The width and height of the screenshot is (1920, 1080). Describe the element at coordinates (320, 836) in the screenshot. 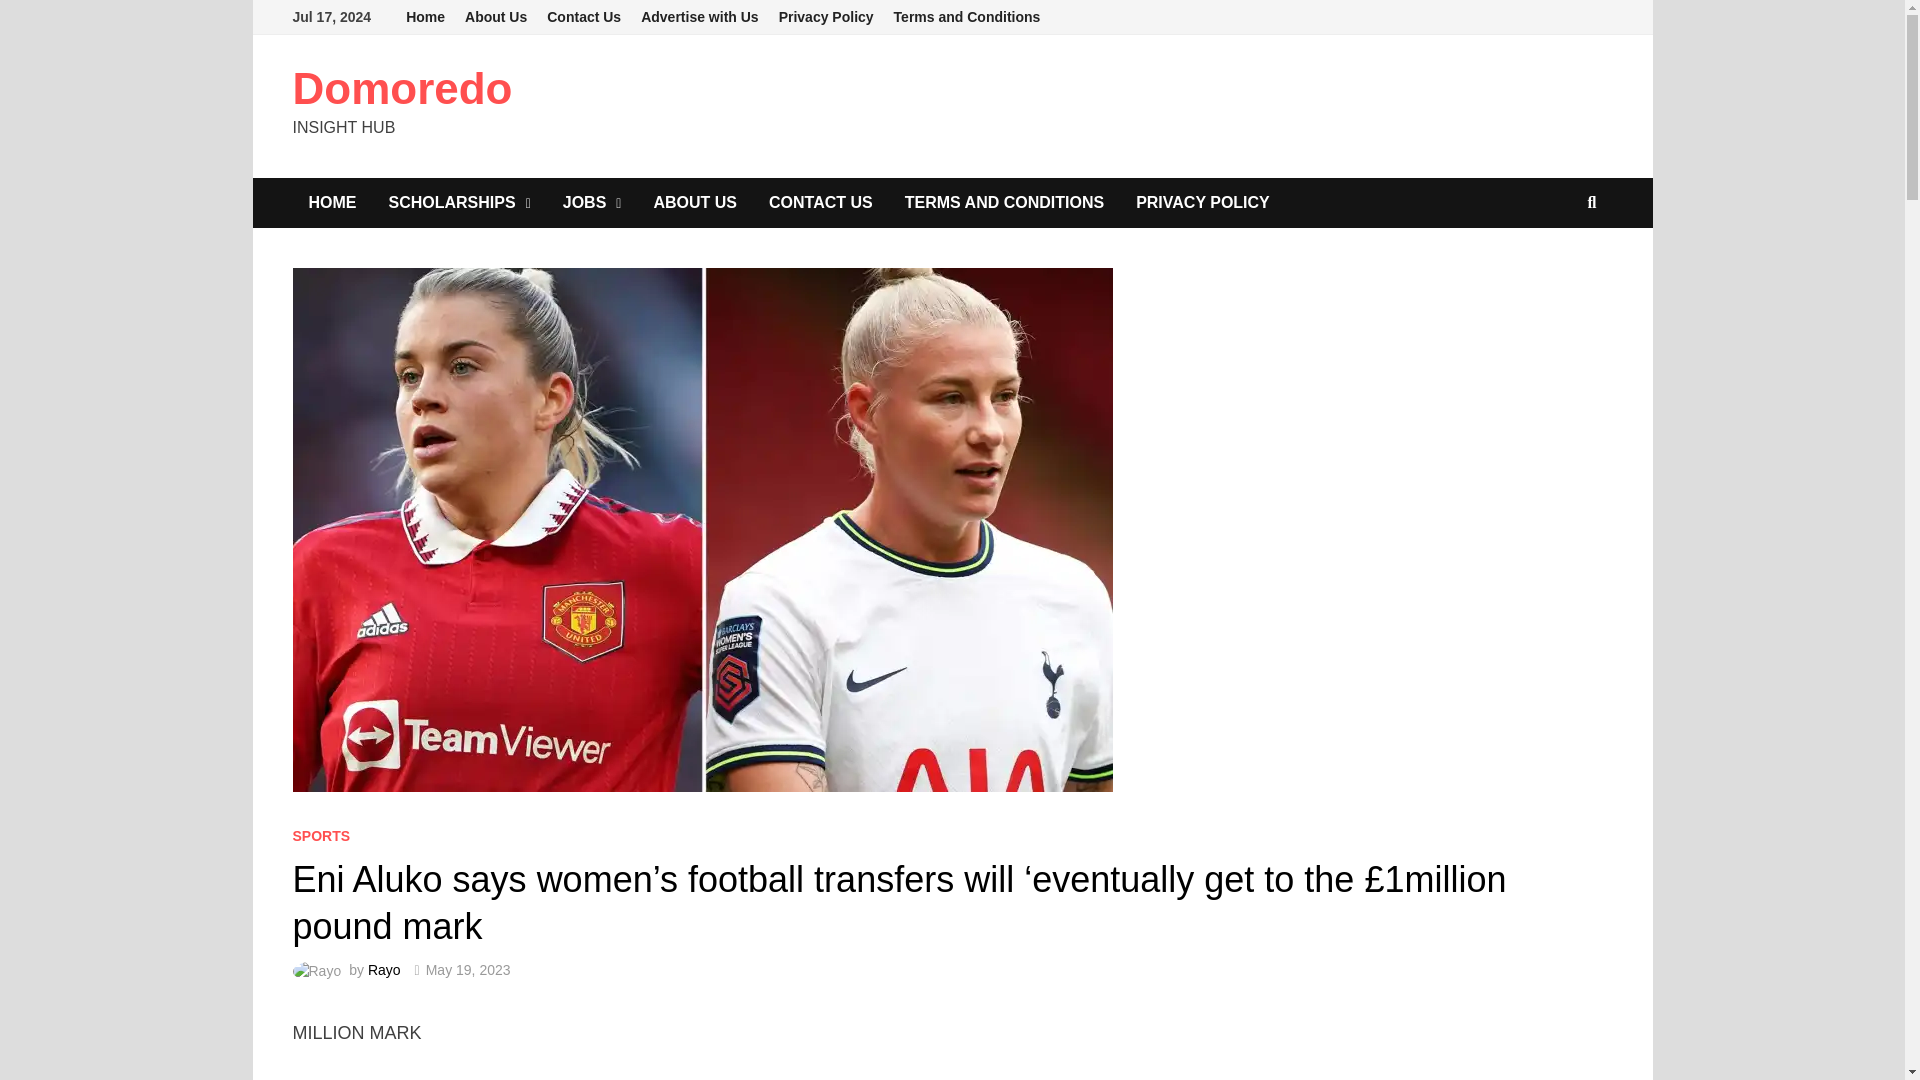

I see `SPORTS` at that location.